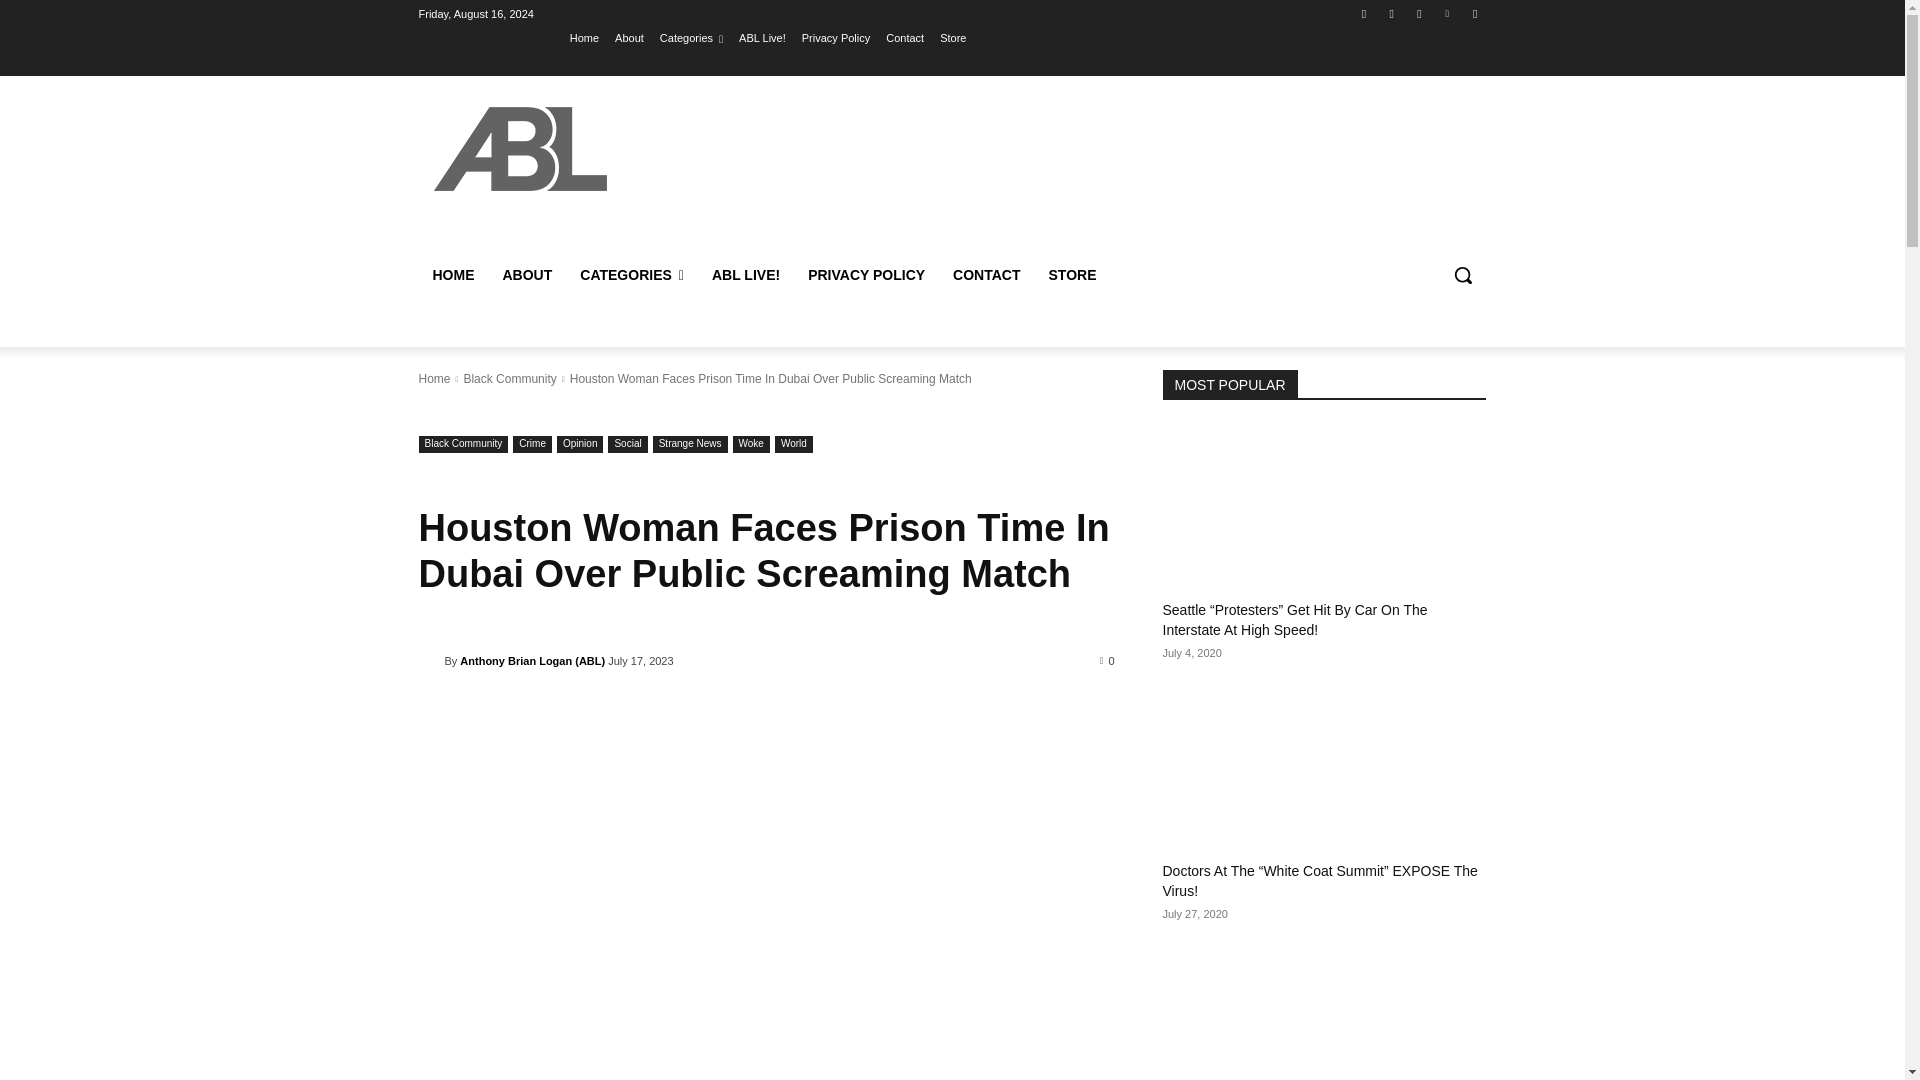  Describe the element at coordinates (452, 274) in the screenshot. I see `HOME` at that location.